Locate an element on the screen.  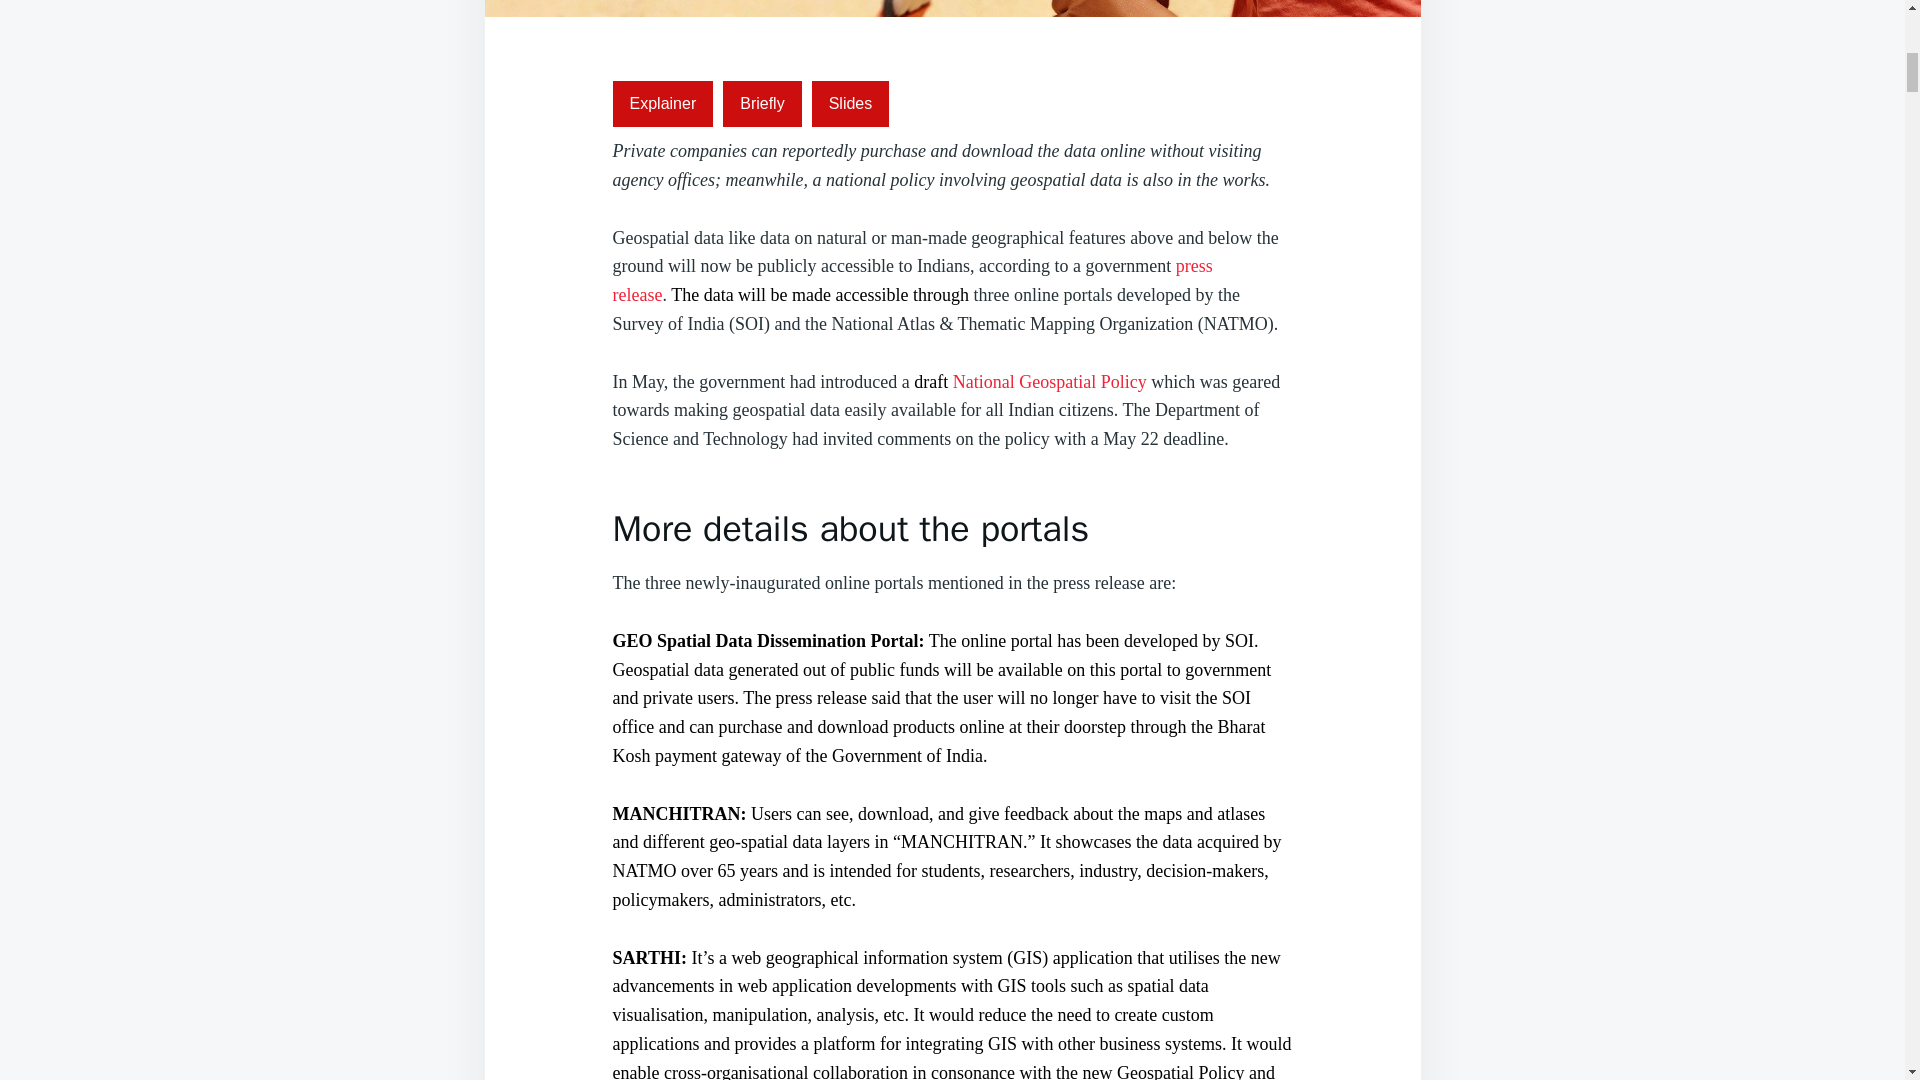
Briefly is located at coordinates (762, 104).